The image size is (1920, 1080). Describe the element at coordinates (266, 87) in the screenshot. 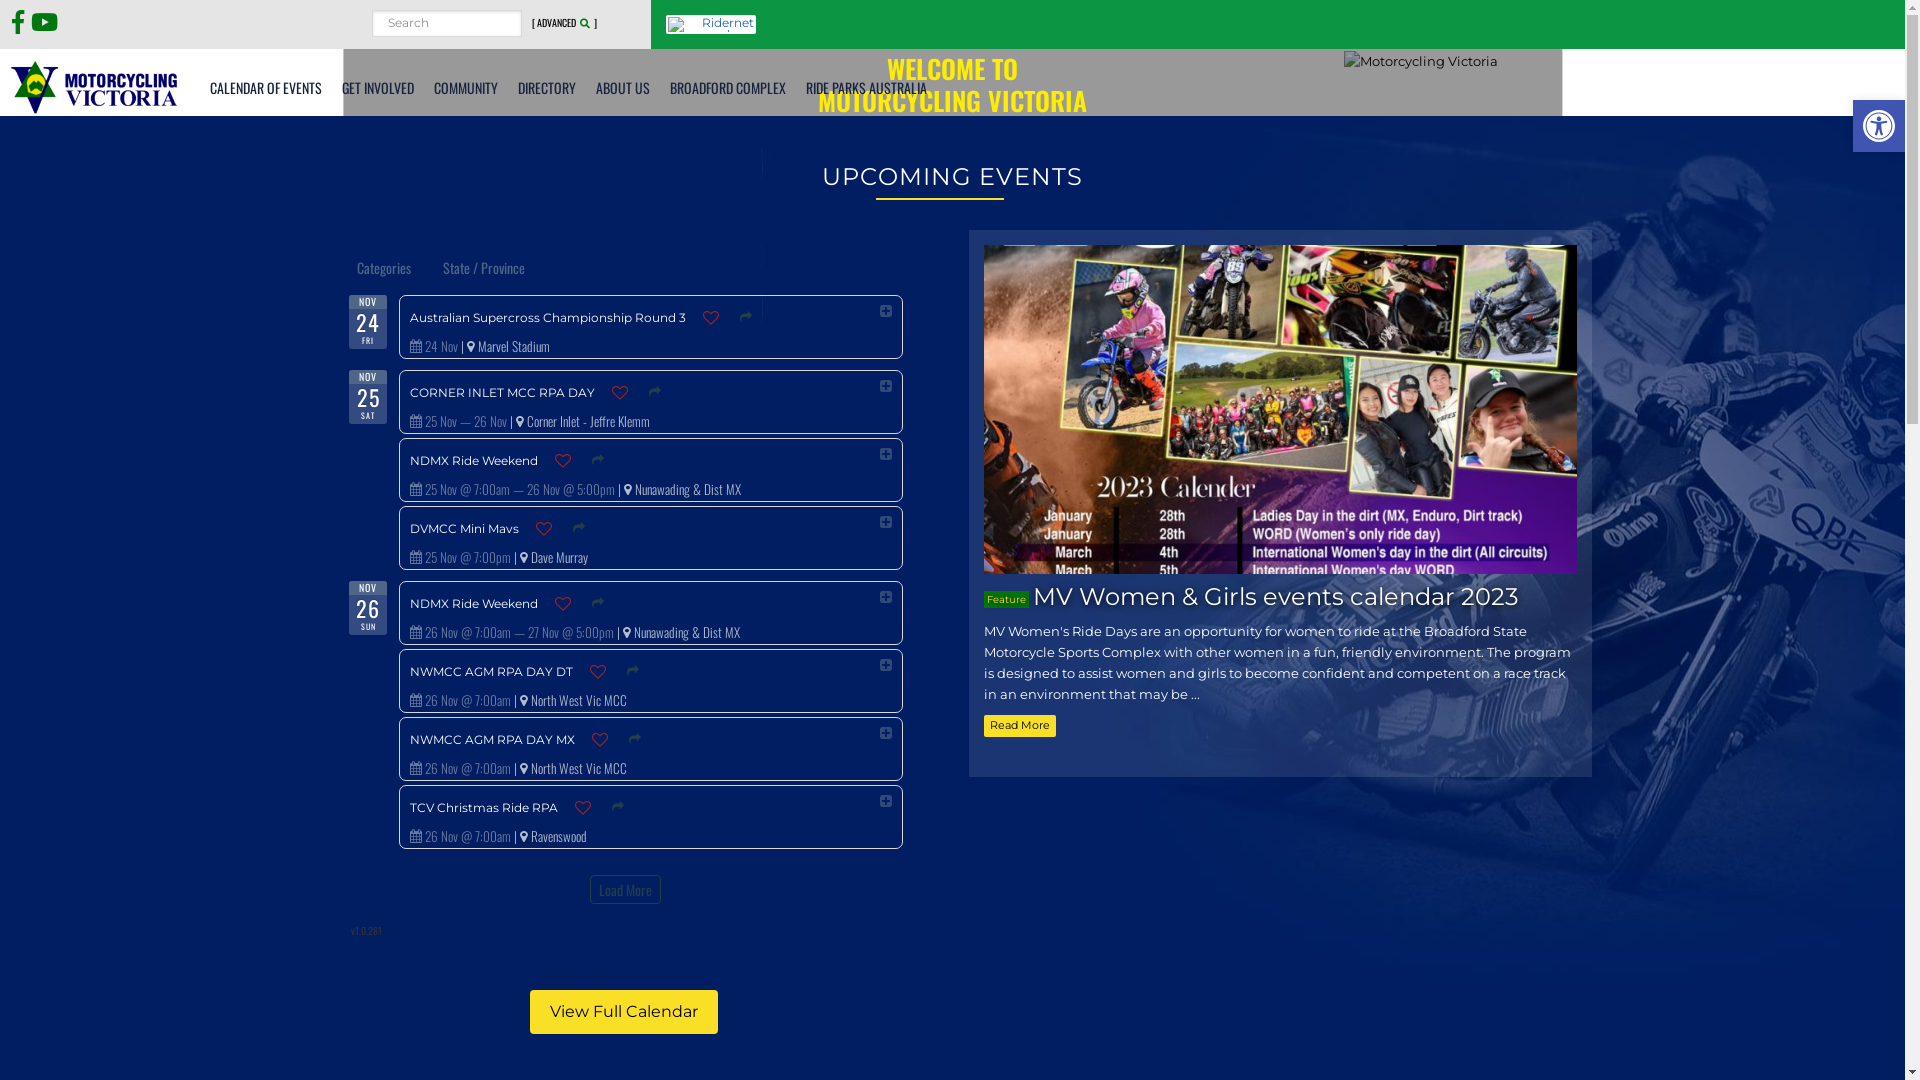

I see `CALENDAR OF EVENTS` at that location.